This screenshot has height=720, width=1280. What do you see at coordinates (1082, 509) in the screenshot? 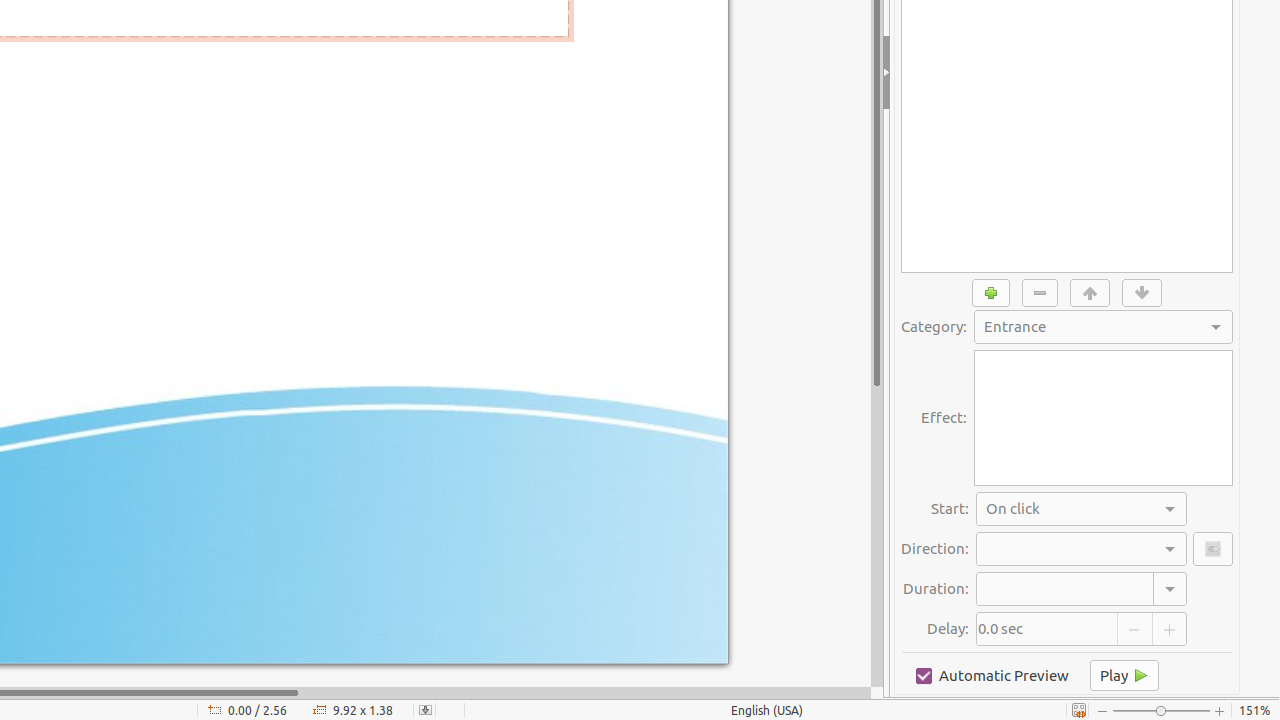
I see `Start:` at bounding box center [1082, 509].